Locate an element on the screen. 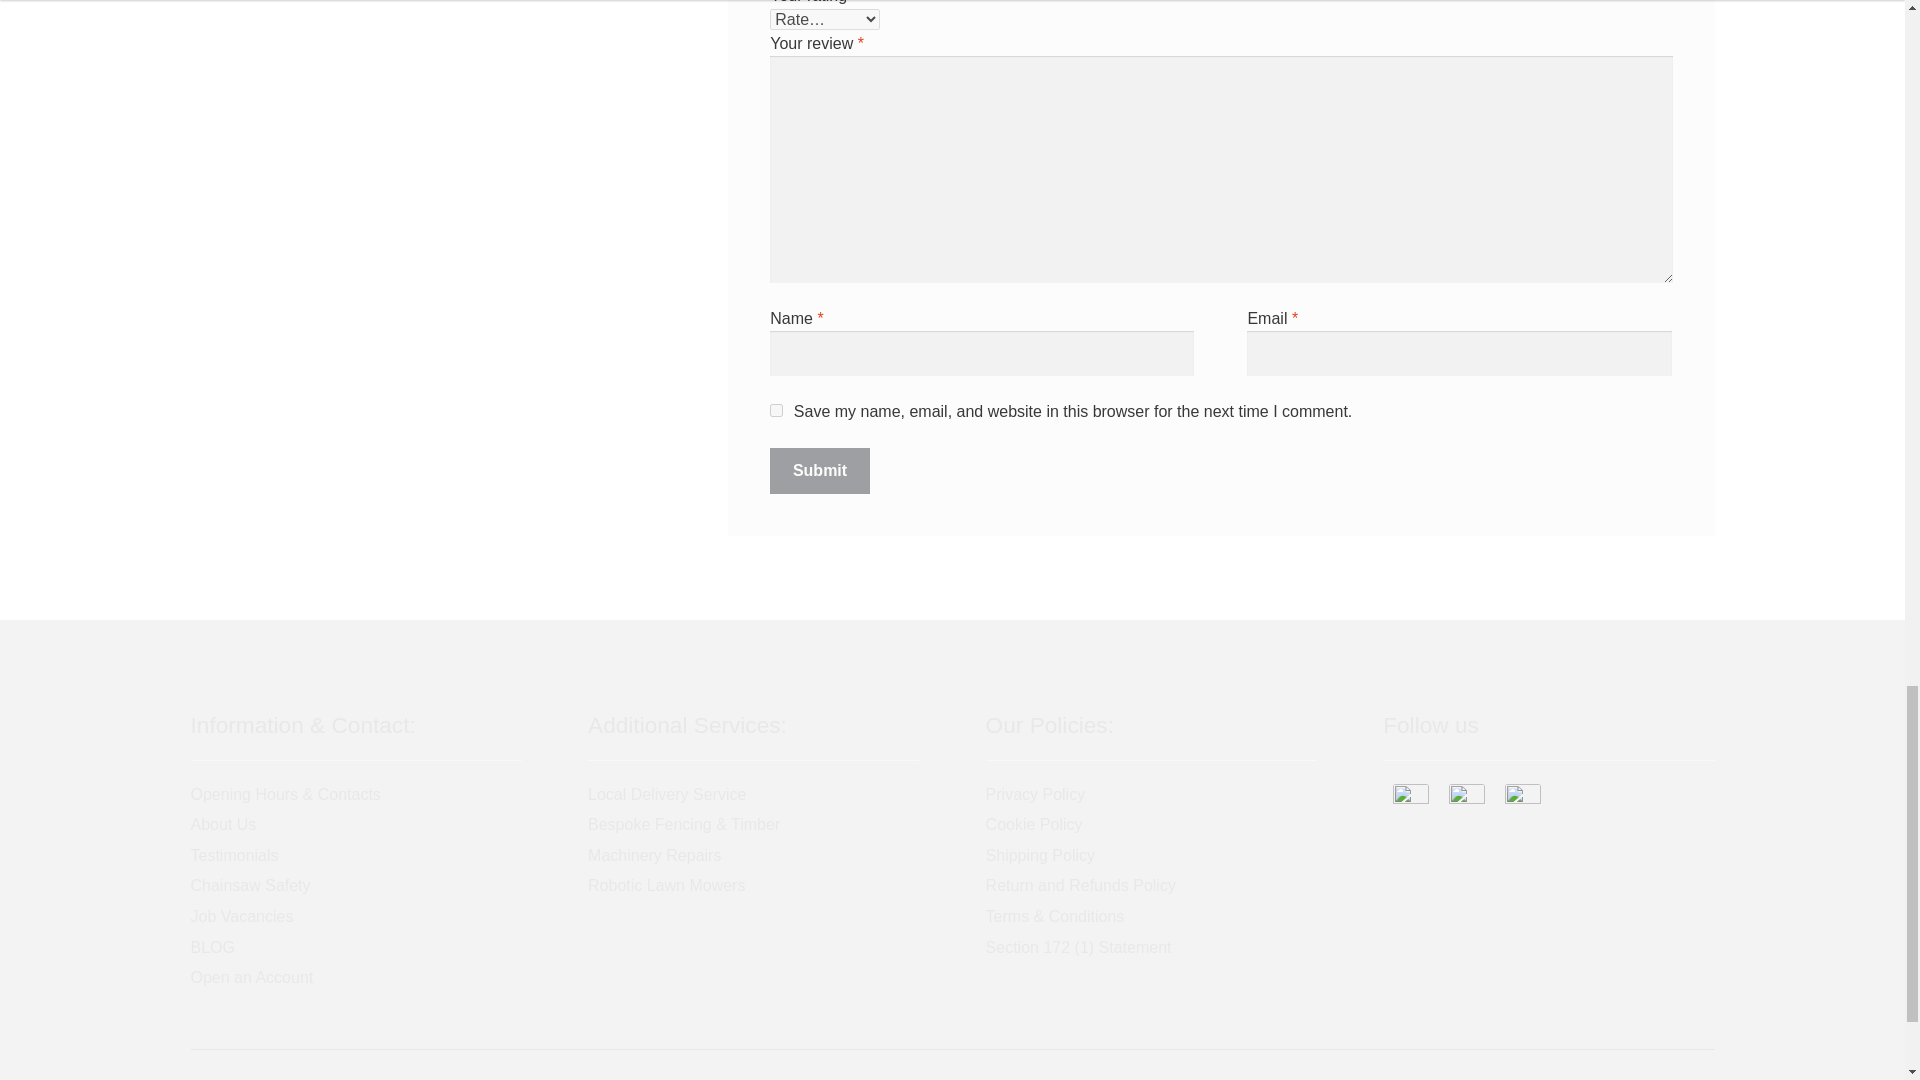  yes is located at coordinates (776, 410).